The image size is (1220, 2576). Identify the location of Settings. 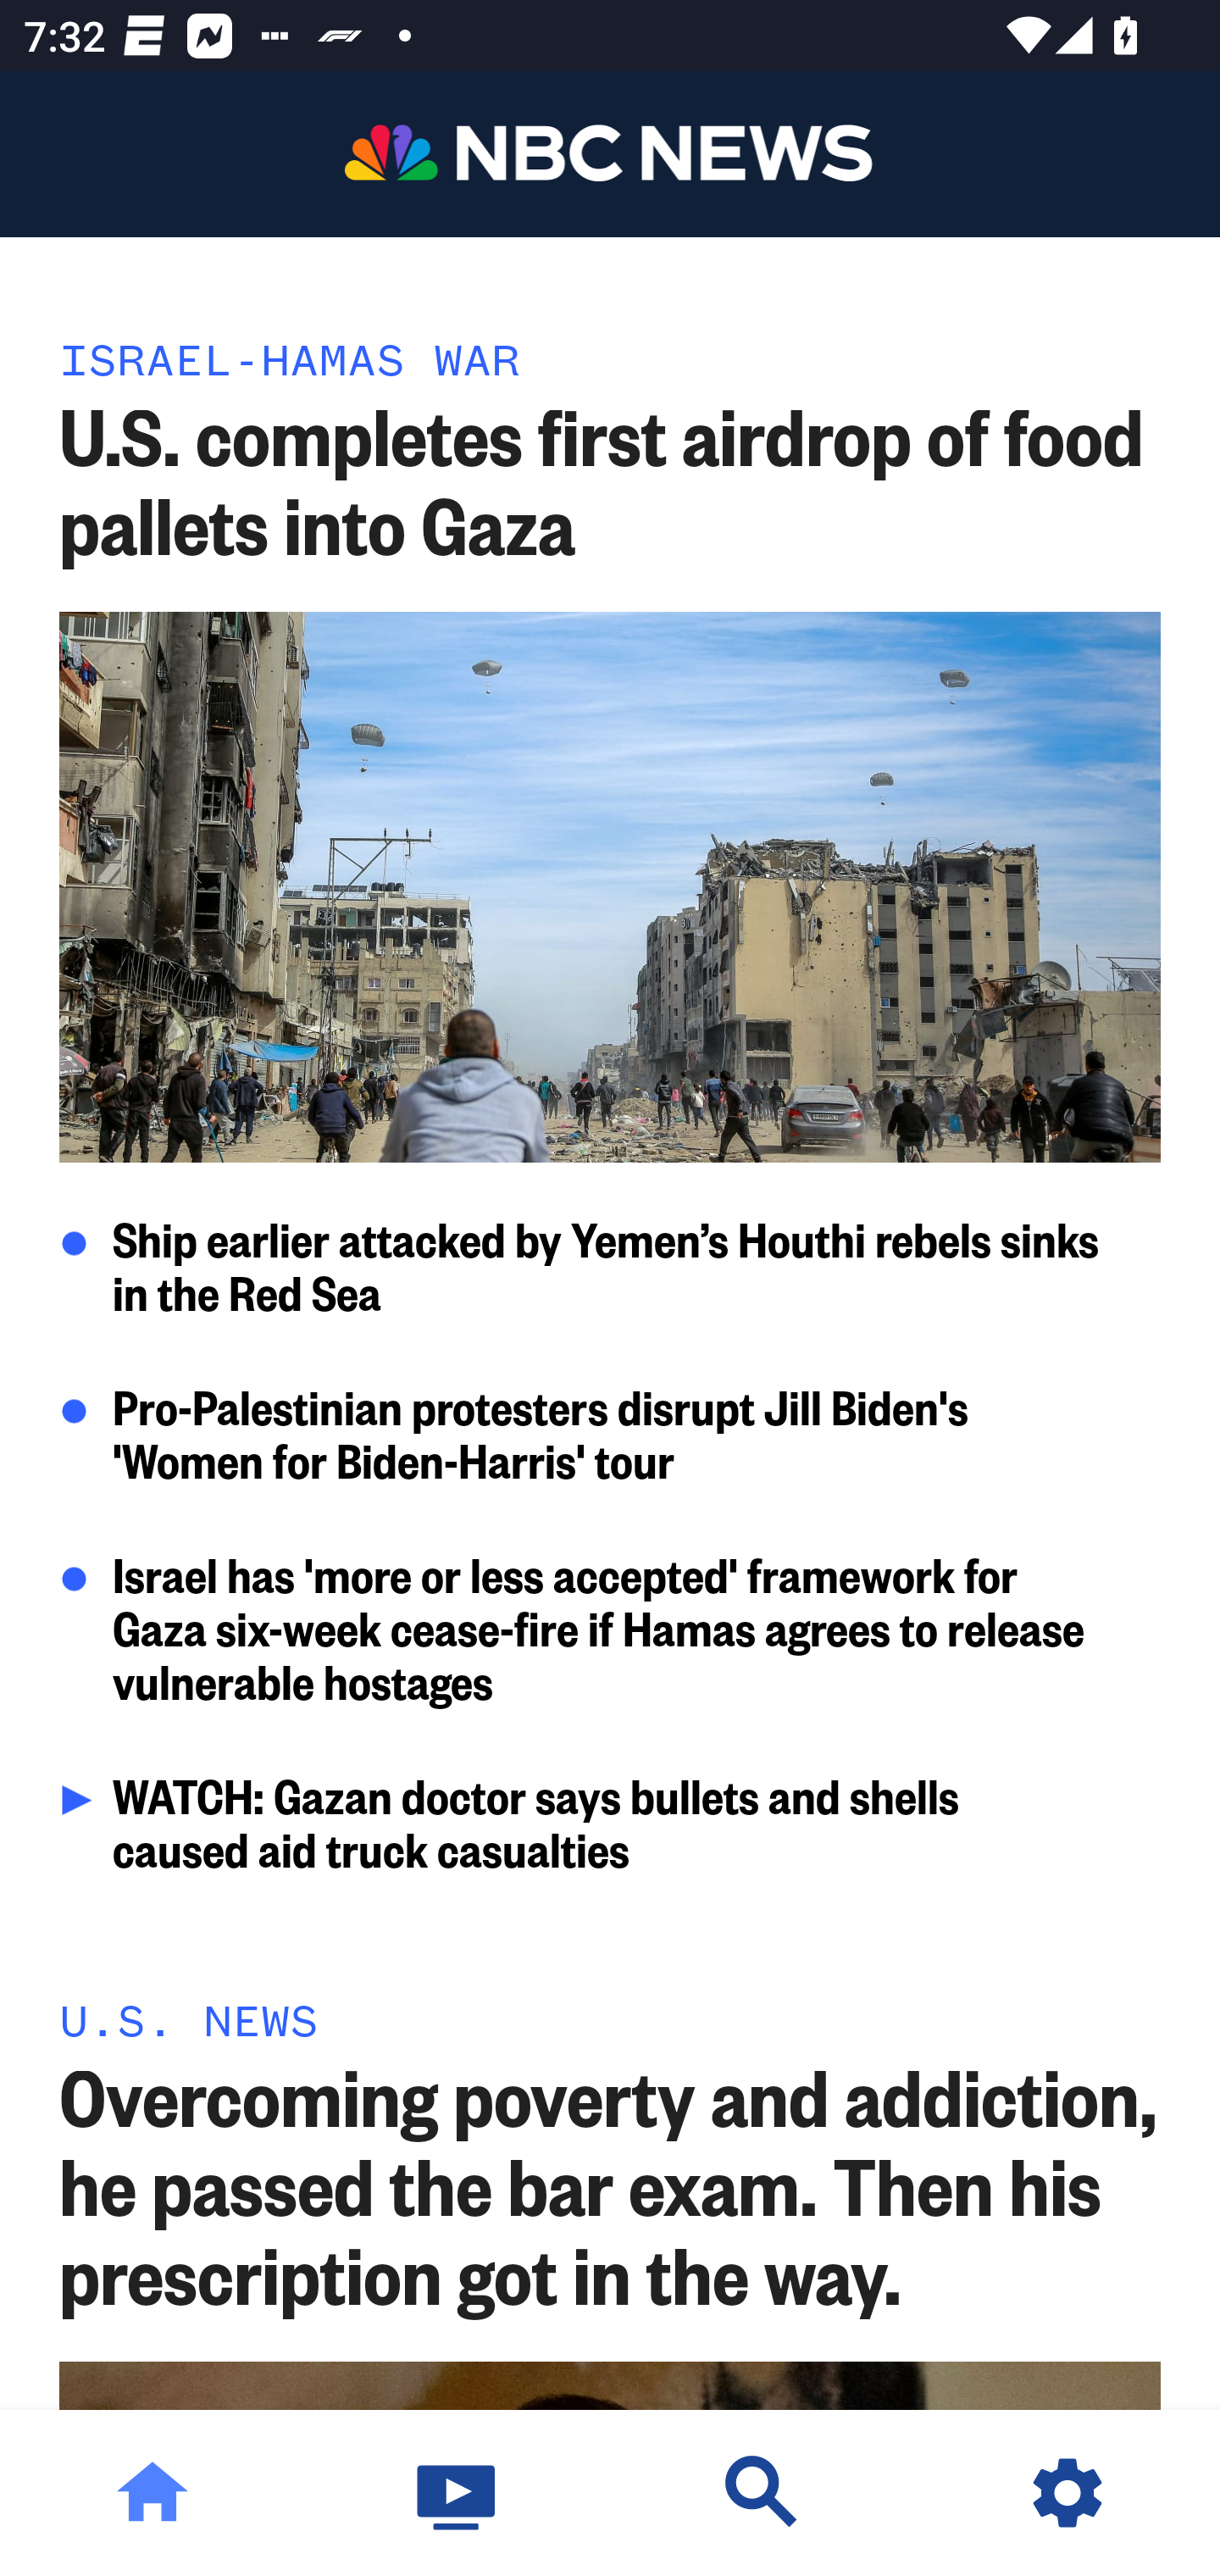
(1067, 2493).